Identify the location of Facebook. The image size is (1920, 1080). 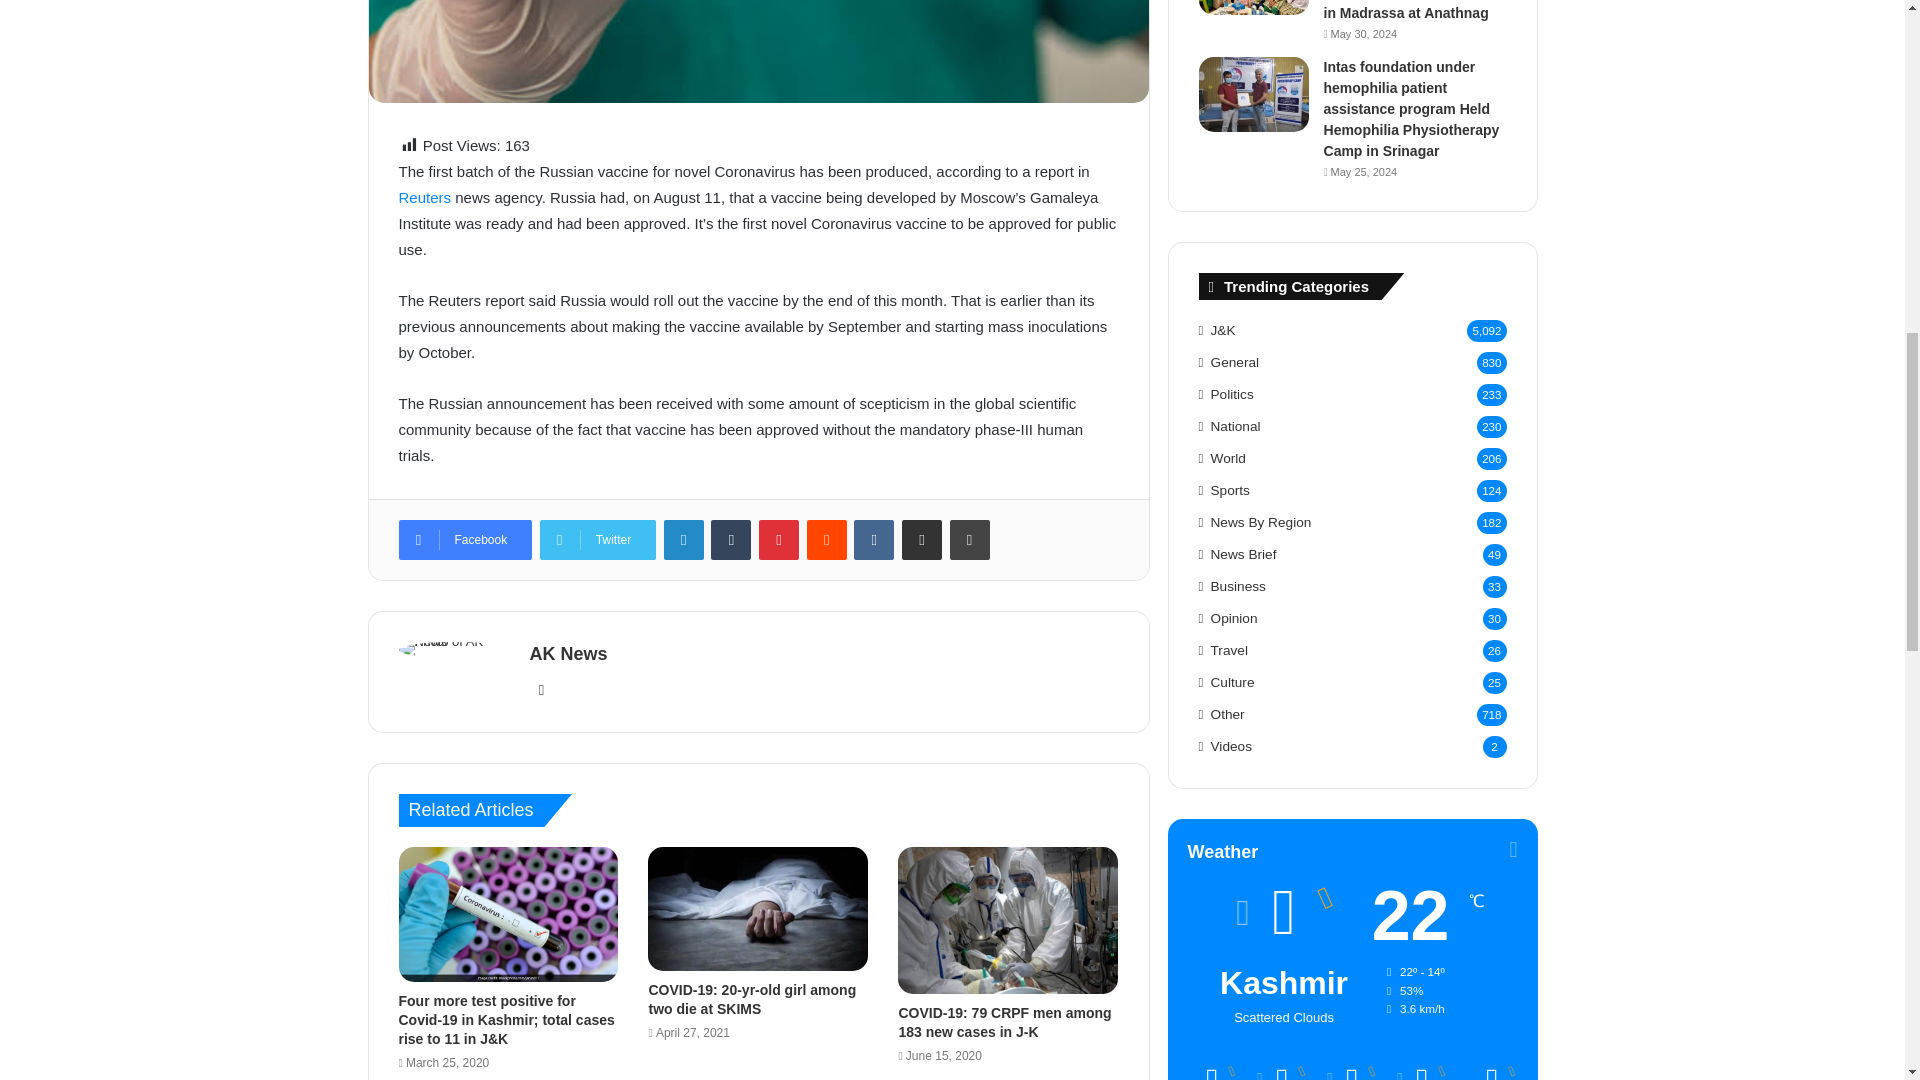
(464, 540).